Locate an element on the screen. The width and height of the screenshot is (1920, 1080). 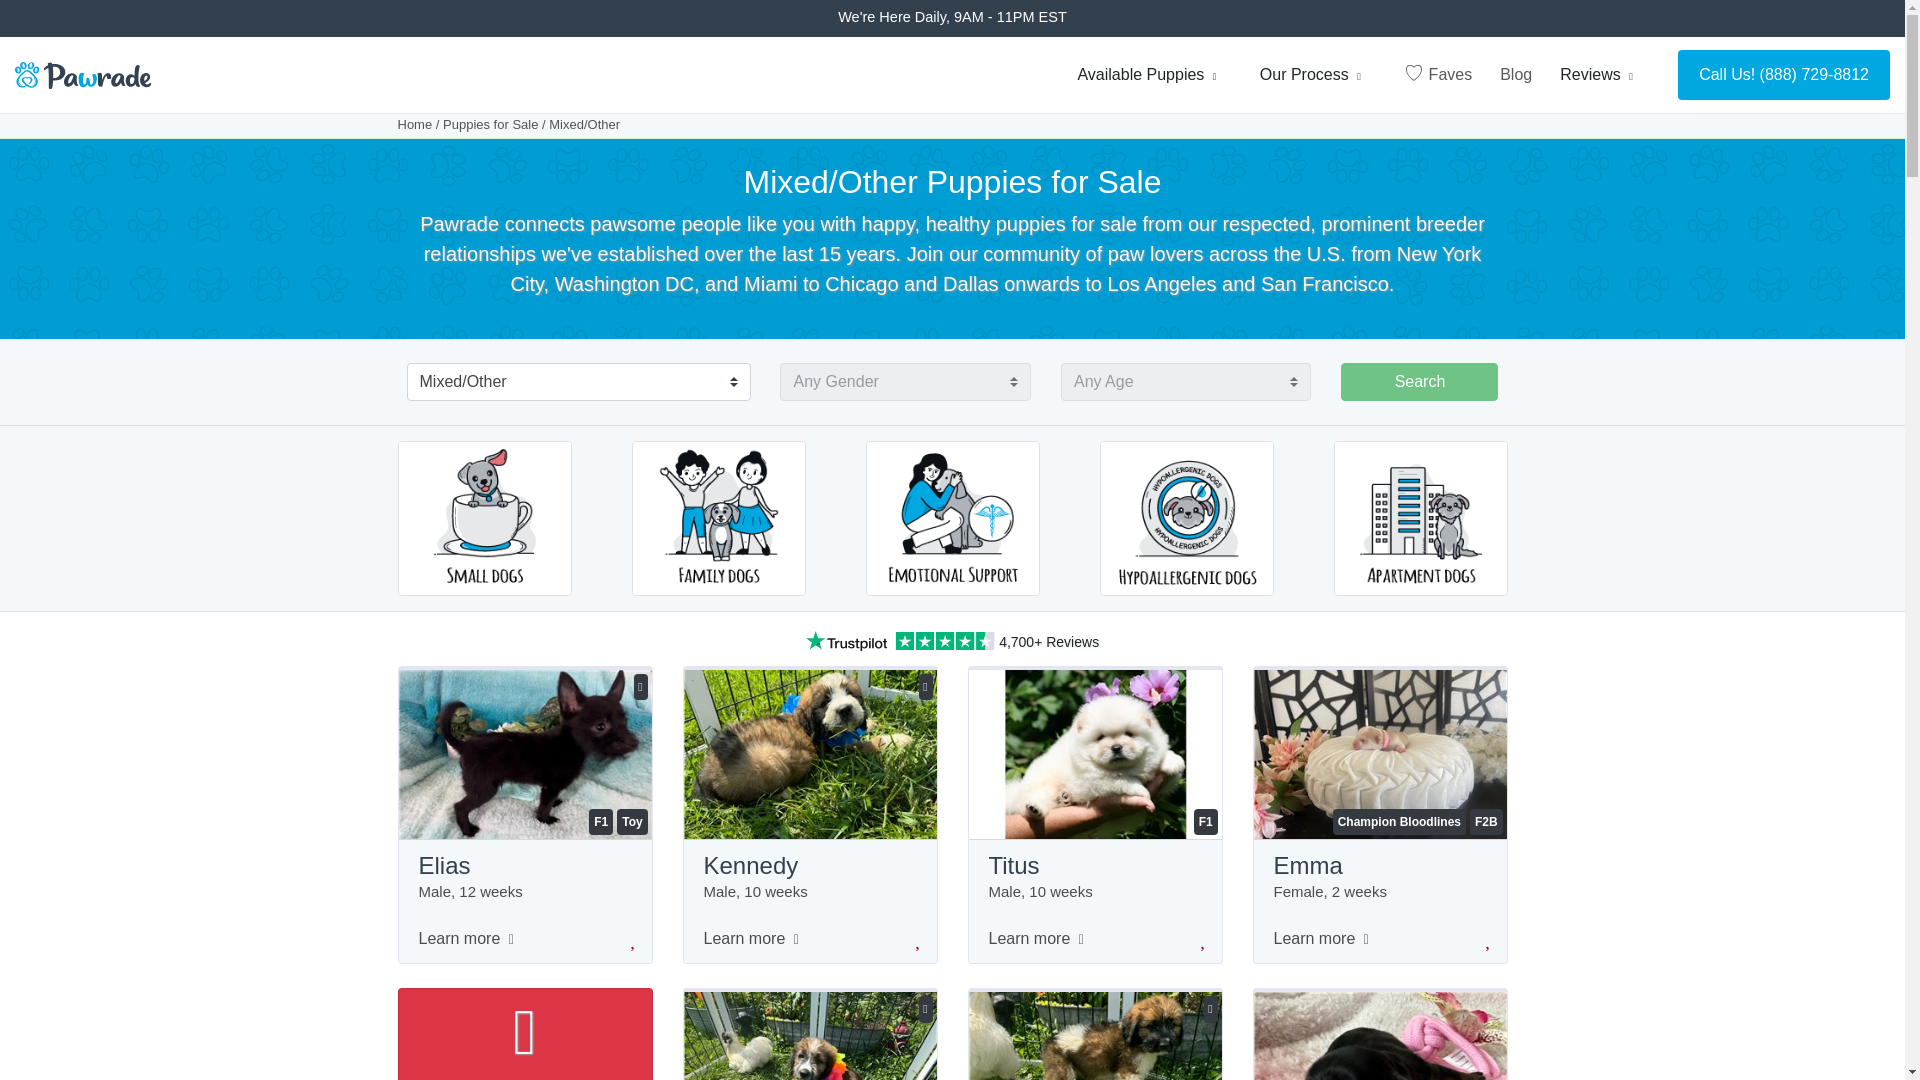
Best Small Dogs is located at coordinates (484, 516).